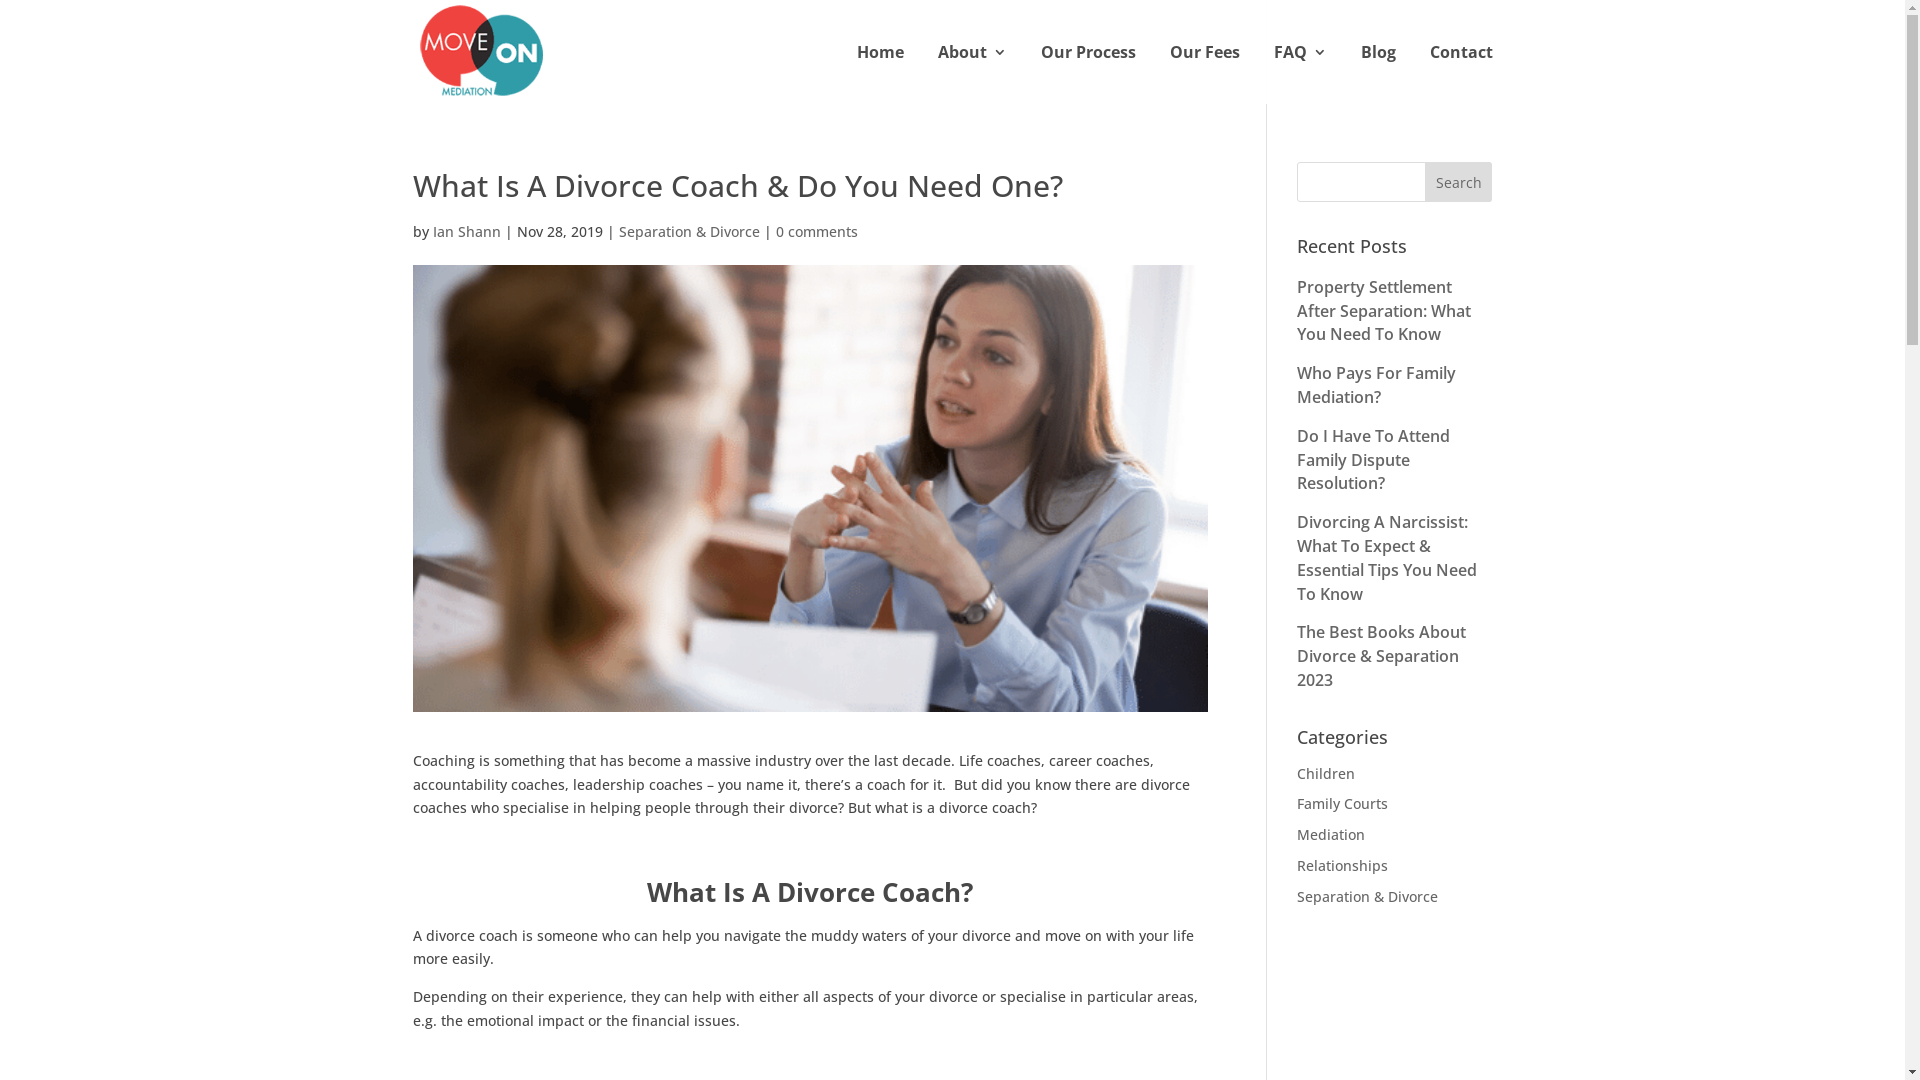 This screenshot has width=1920, height=1080. Describe the element at coordinates (817, 232) in the screenshot. I see `0 comments` at that location.